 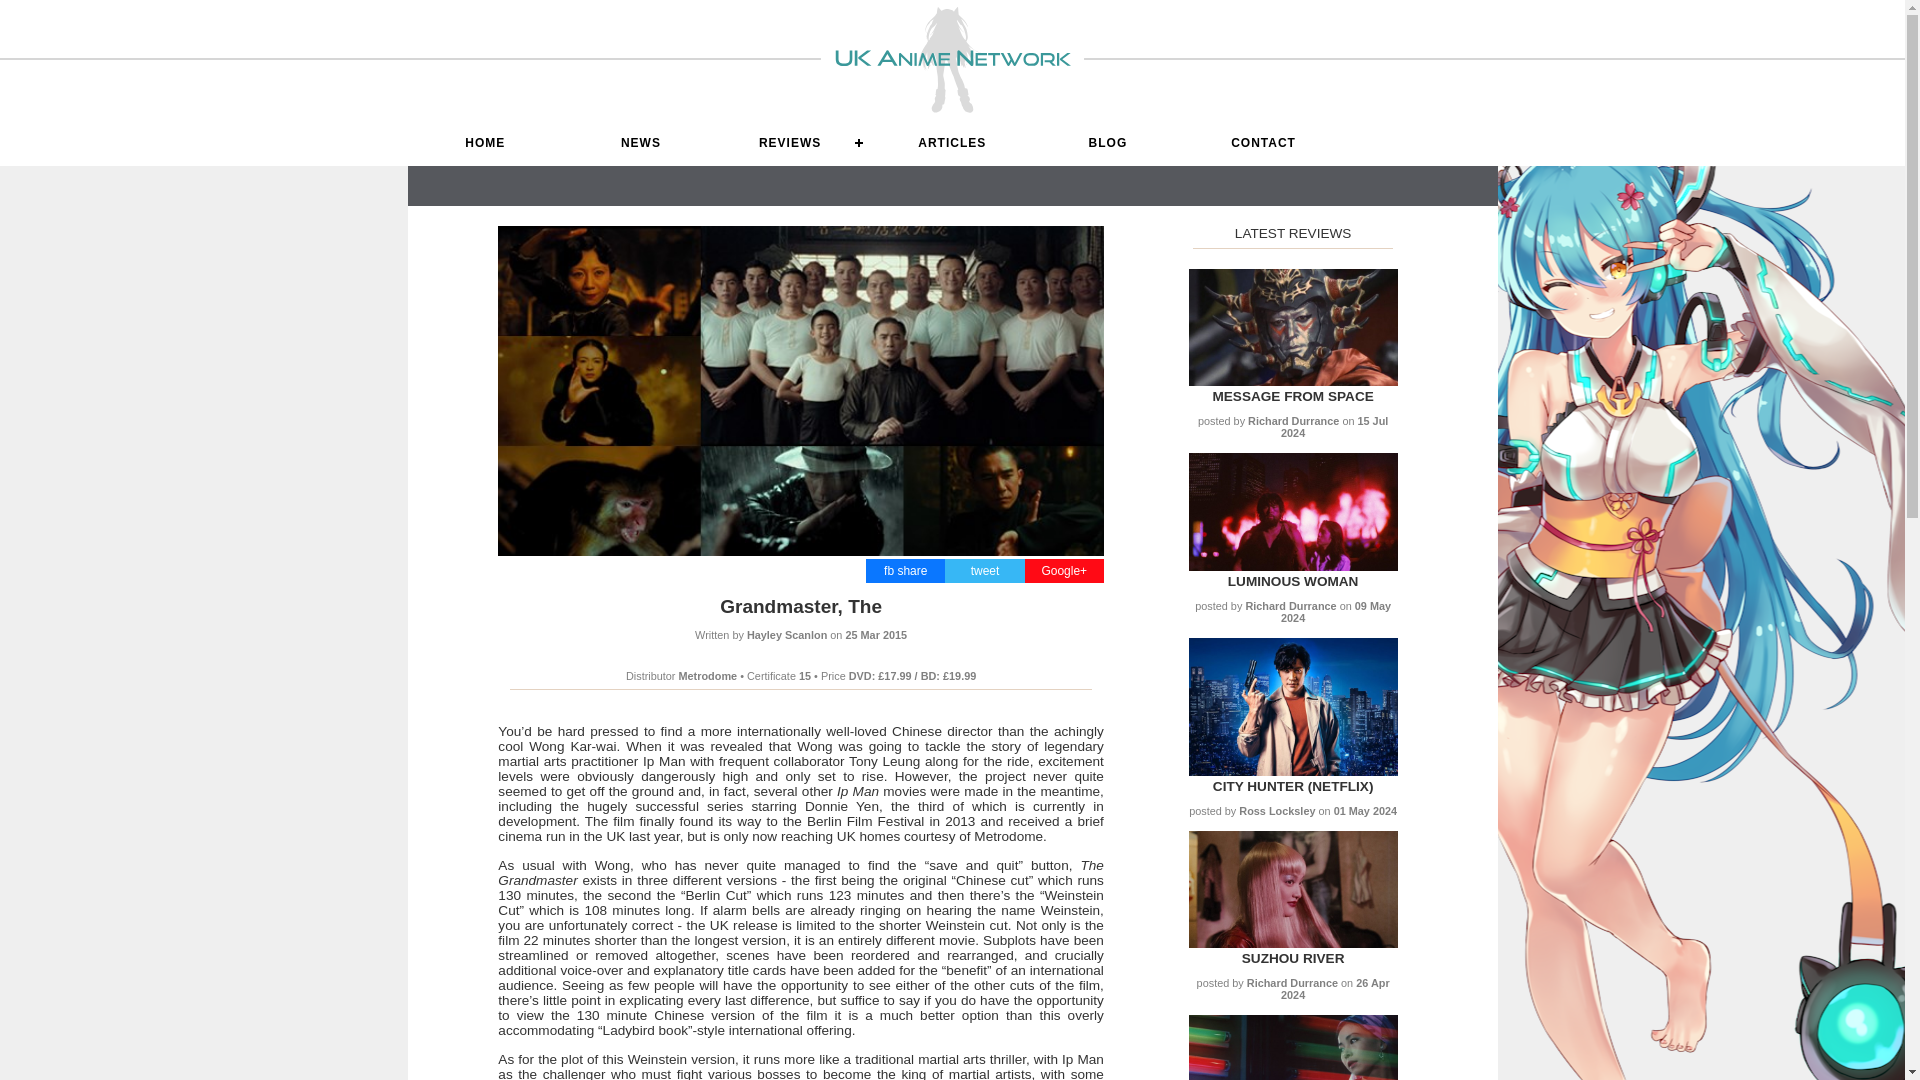 What do you see at coordinates (640, 142) in the screenshot?
I see `NEWS` at bounding box center [640, 142].